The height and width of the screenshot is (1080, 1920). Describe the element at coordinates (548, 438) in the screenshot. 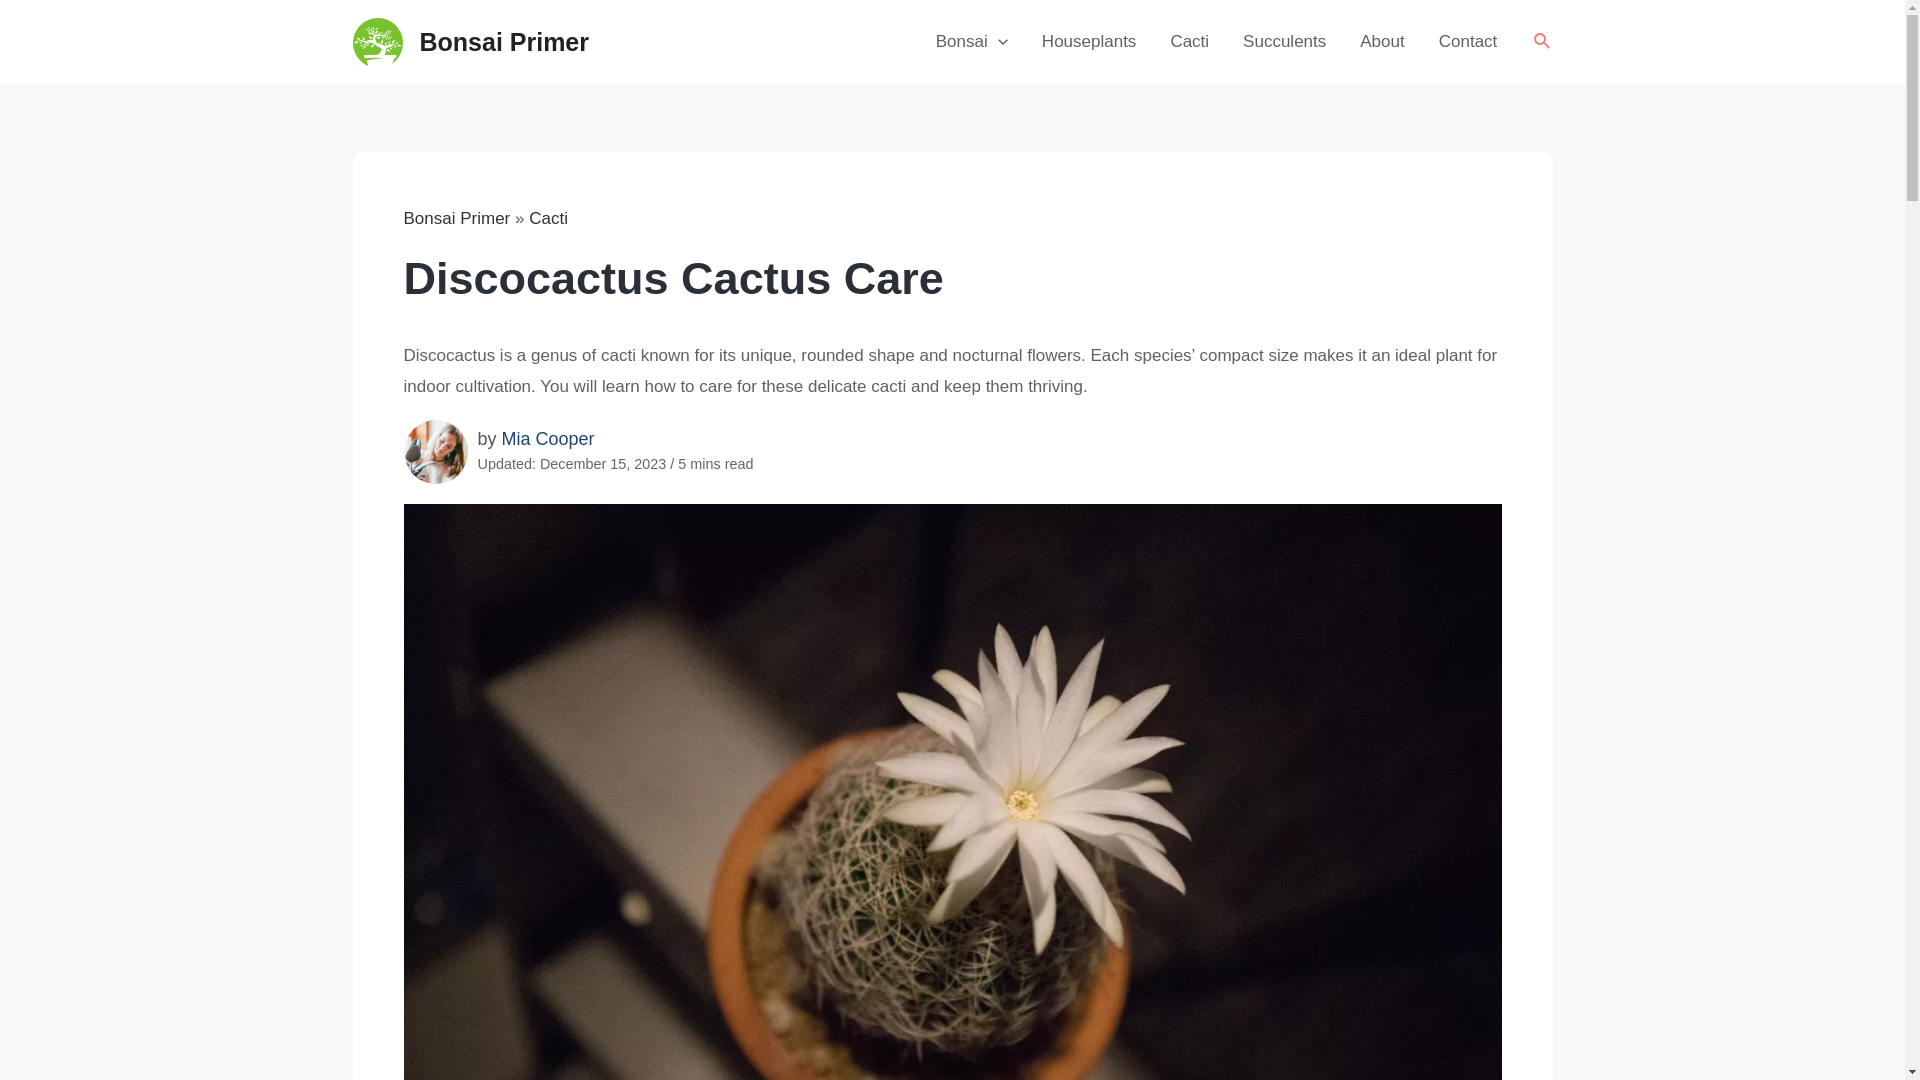

I see `Mia Cooper` at that location.